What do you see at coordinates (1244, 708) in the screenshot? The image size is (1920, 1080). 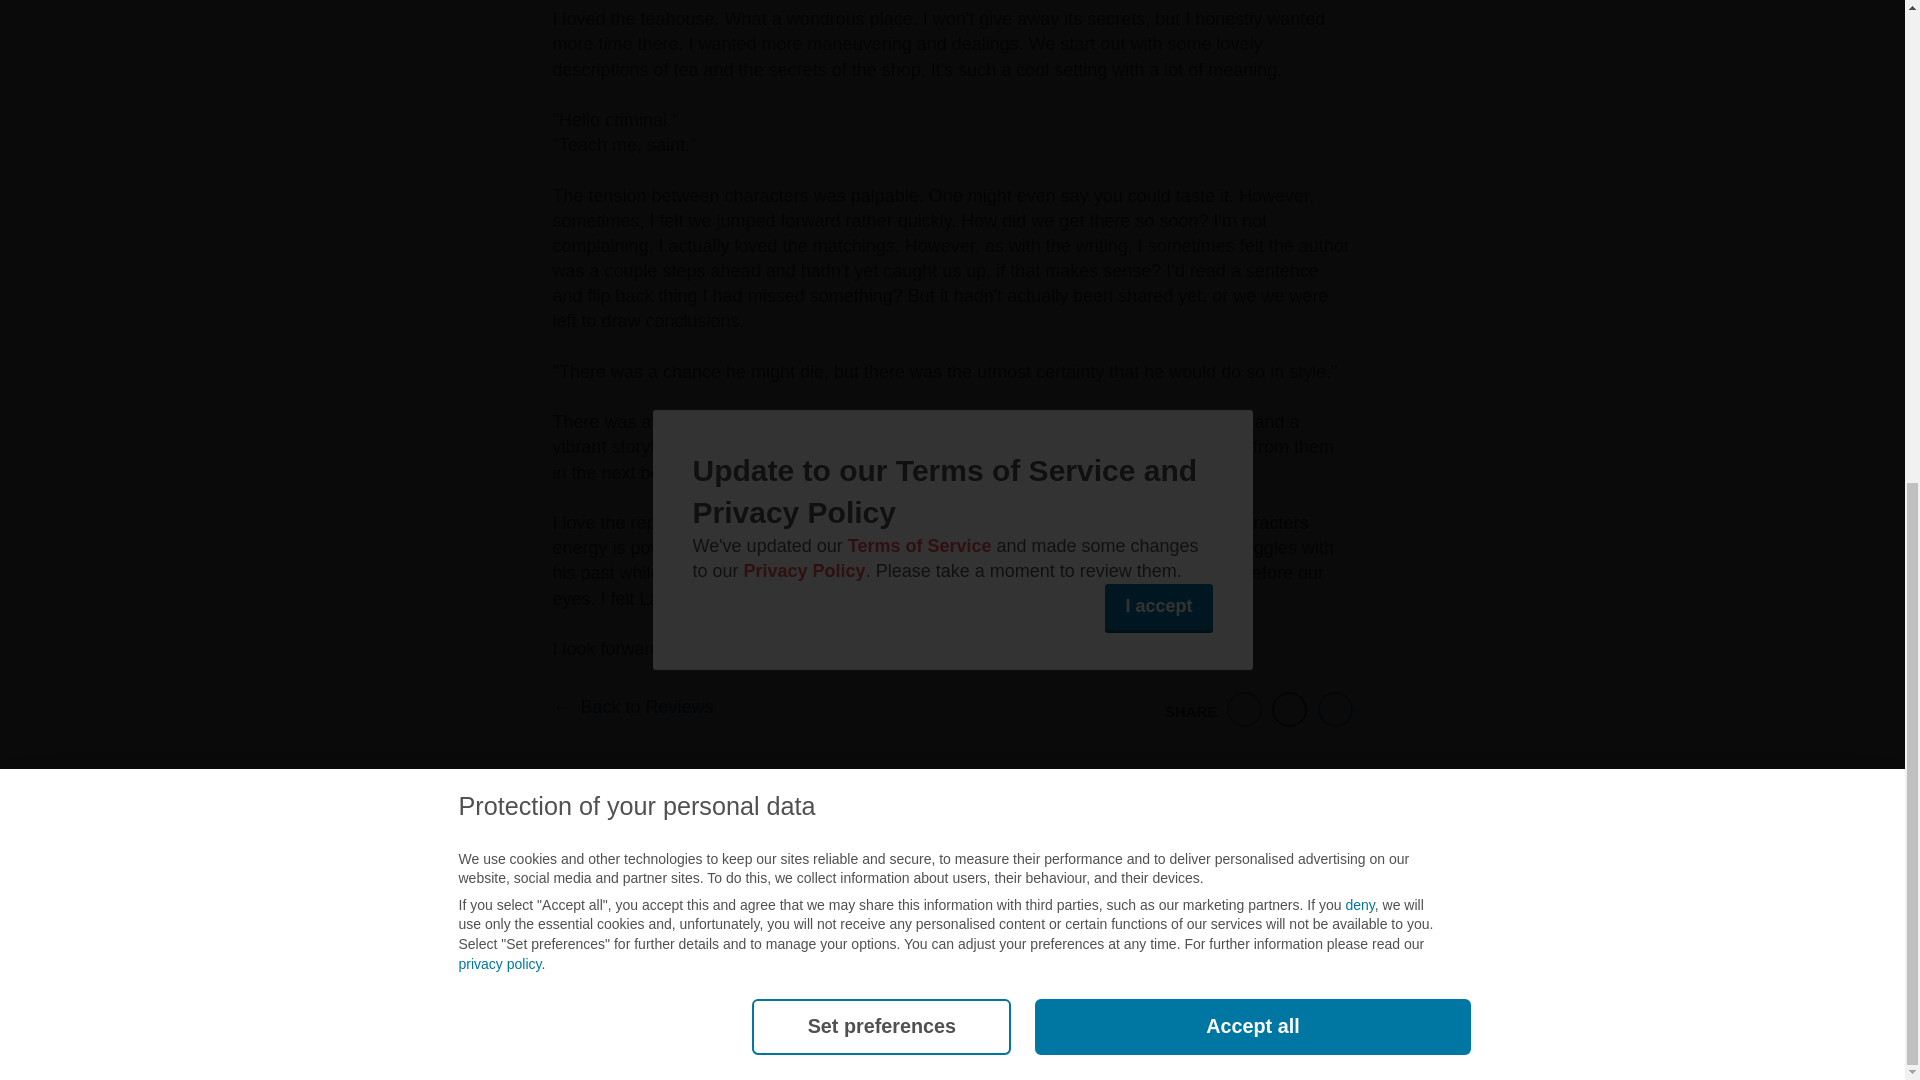 I see `Share via email` at bounding box center [1244, 708].